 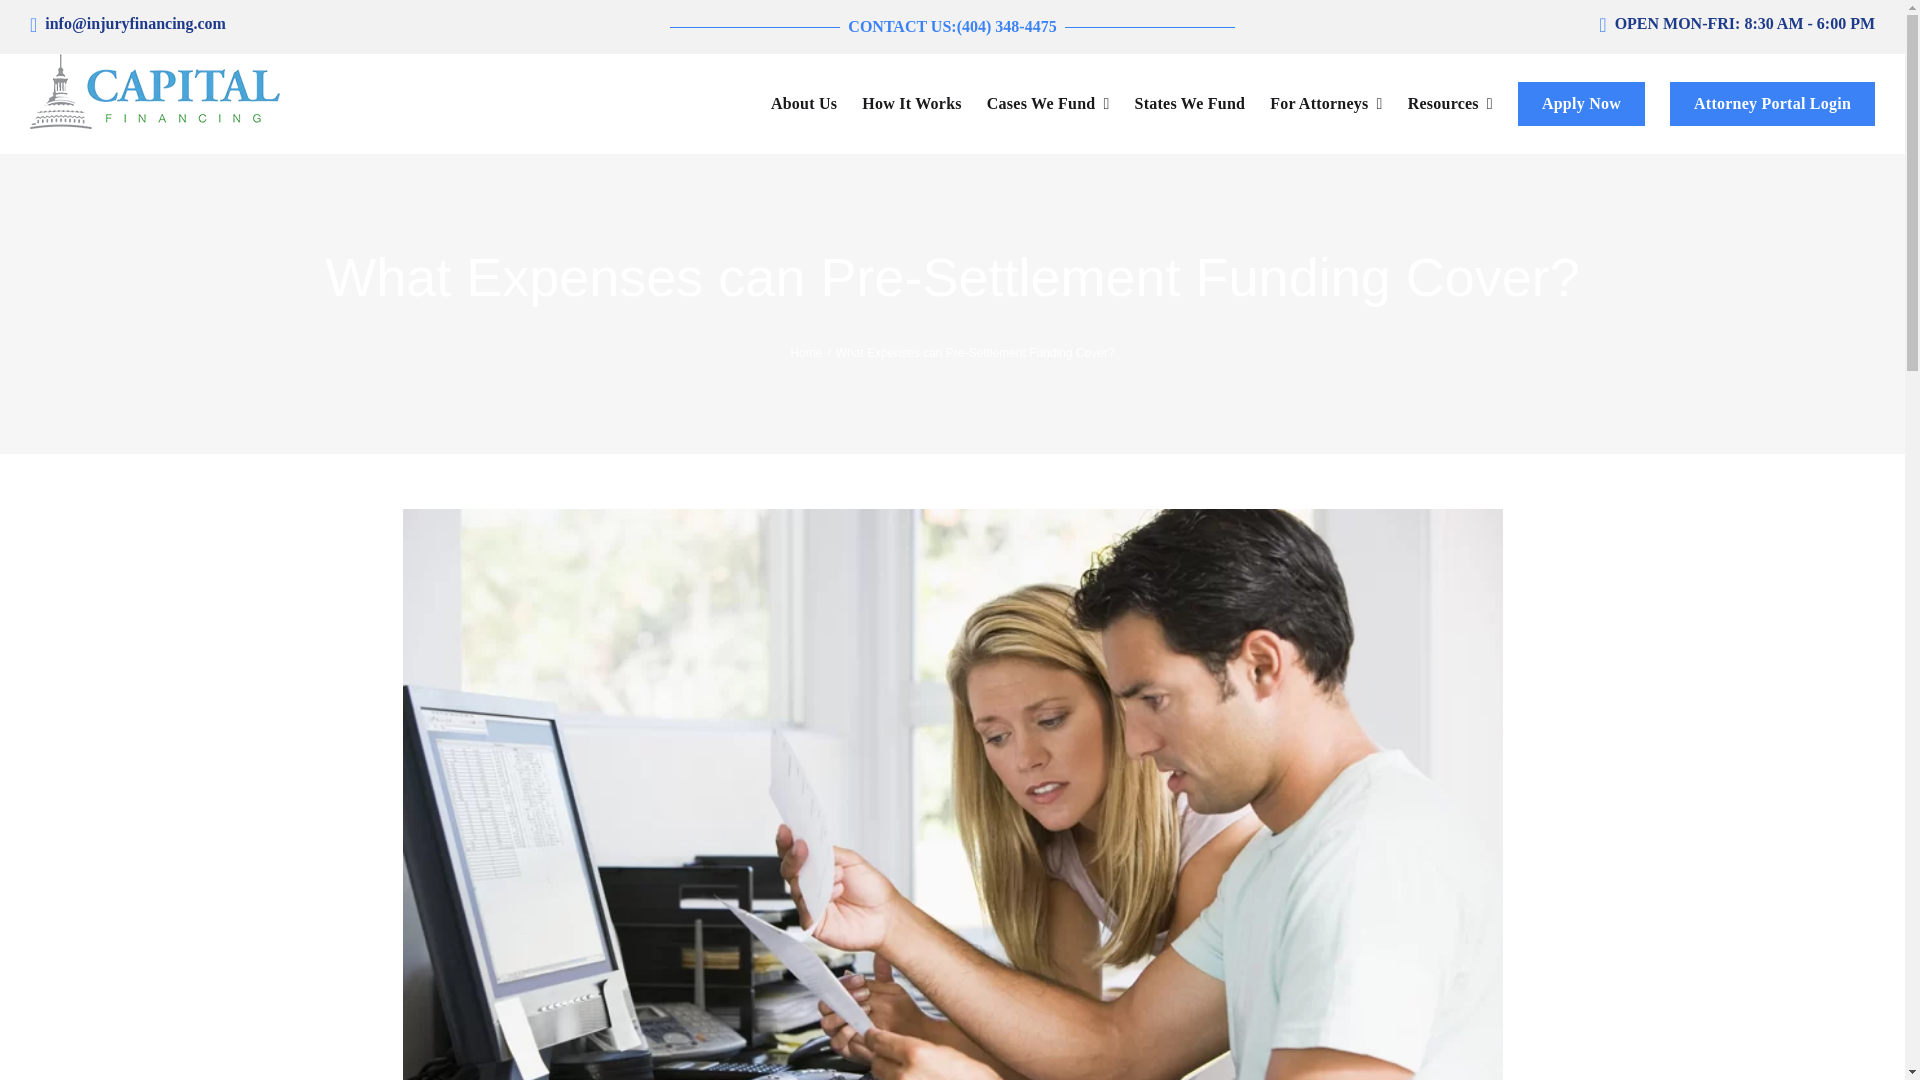 I want to click on Attorney Portal Login, so click(x=1760, y=104).